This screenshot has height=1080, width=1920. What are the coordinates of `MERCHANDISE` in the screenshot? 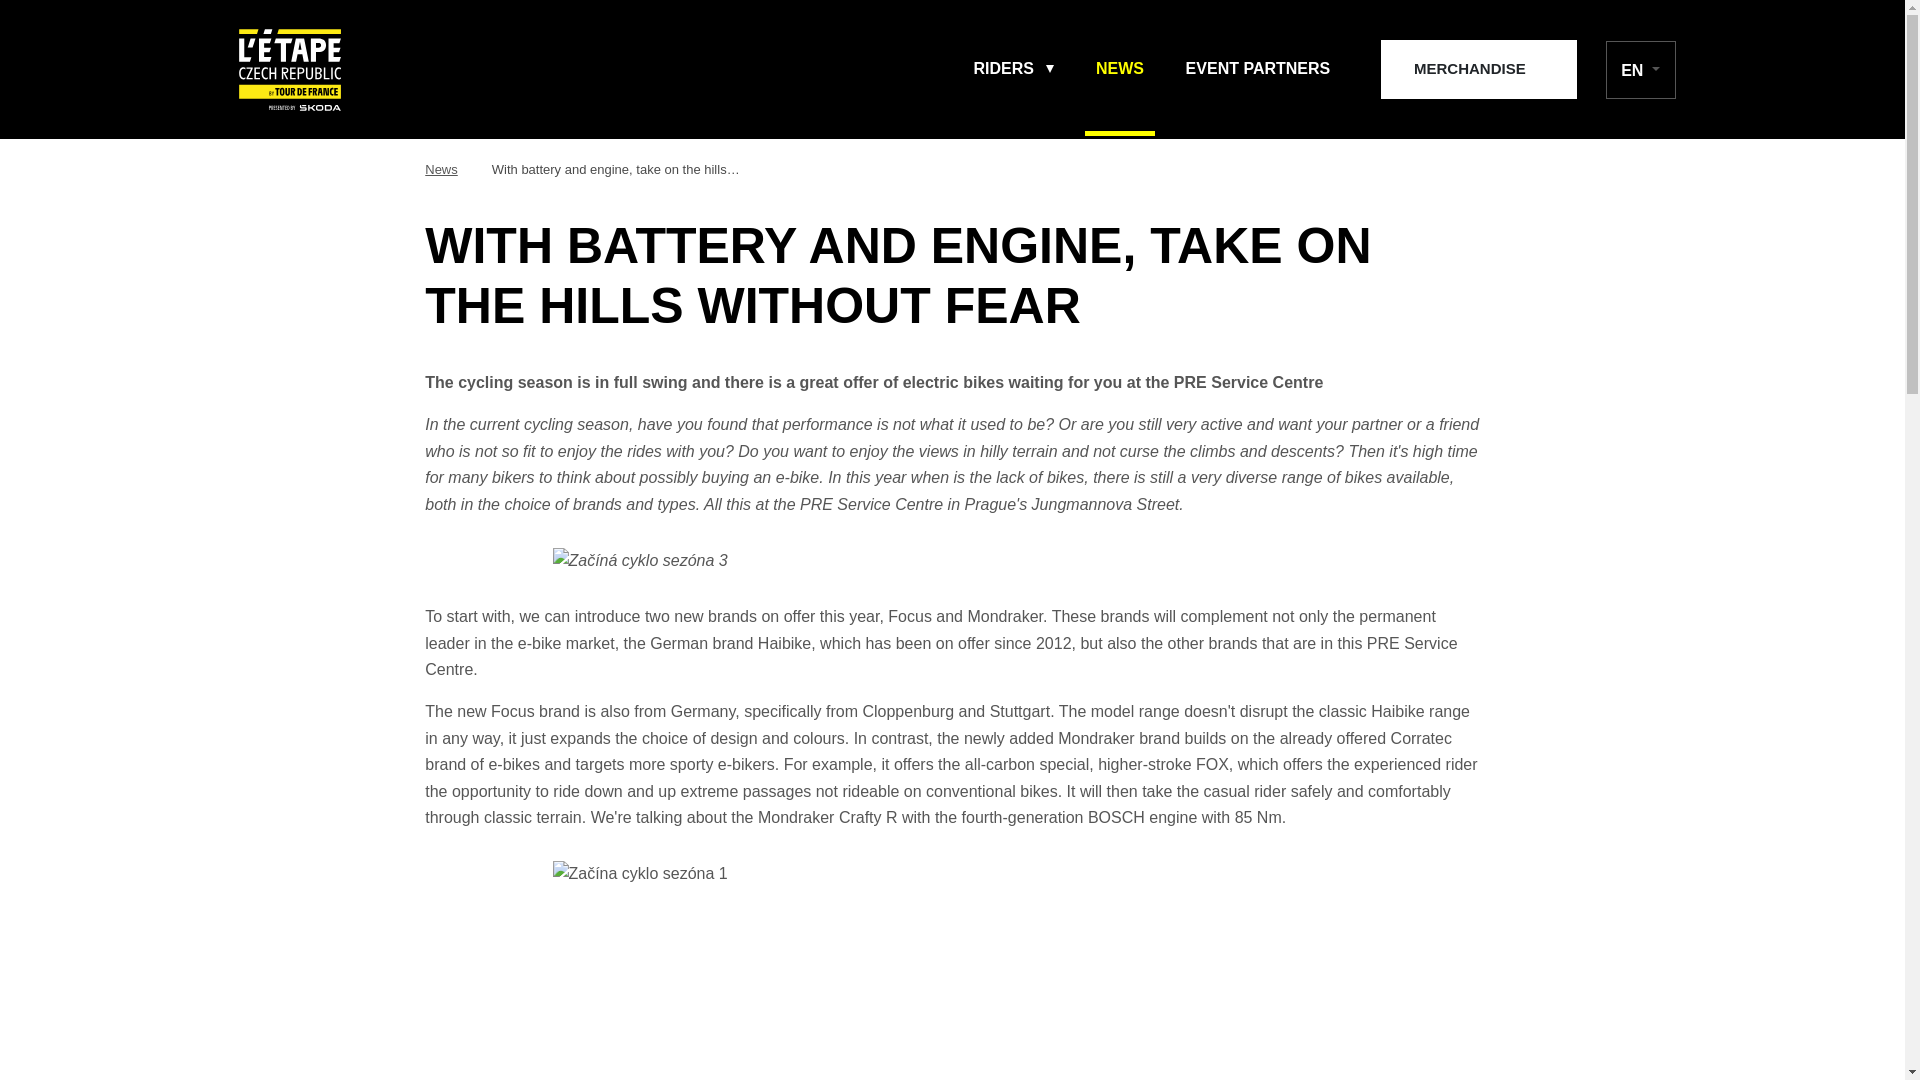 It's located at (1478, 69).